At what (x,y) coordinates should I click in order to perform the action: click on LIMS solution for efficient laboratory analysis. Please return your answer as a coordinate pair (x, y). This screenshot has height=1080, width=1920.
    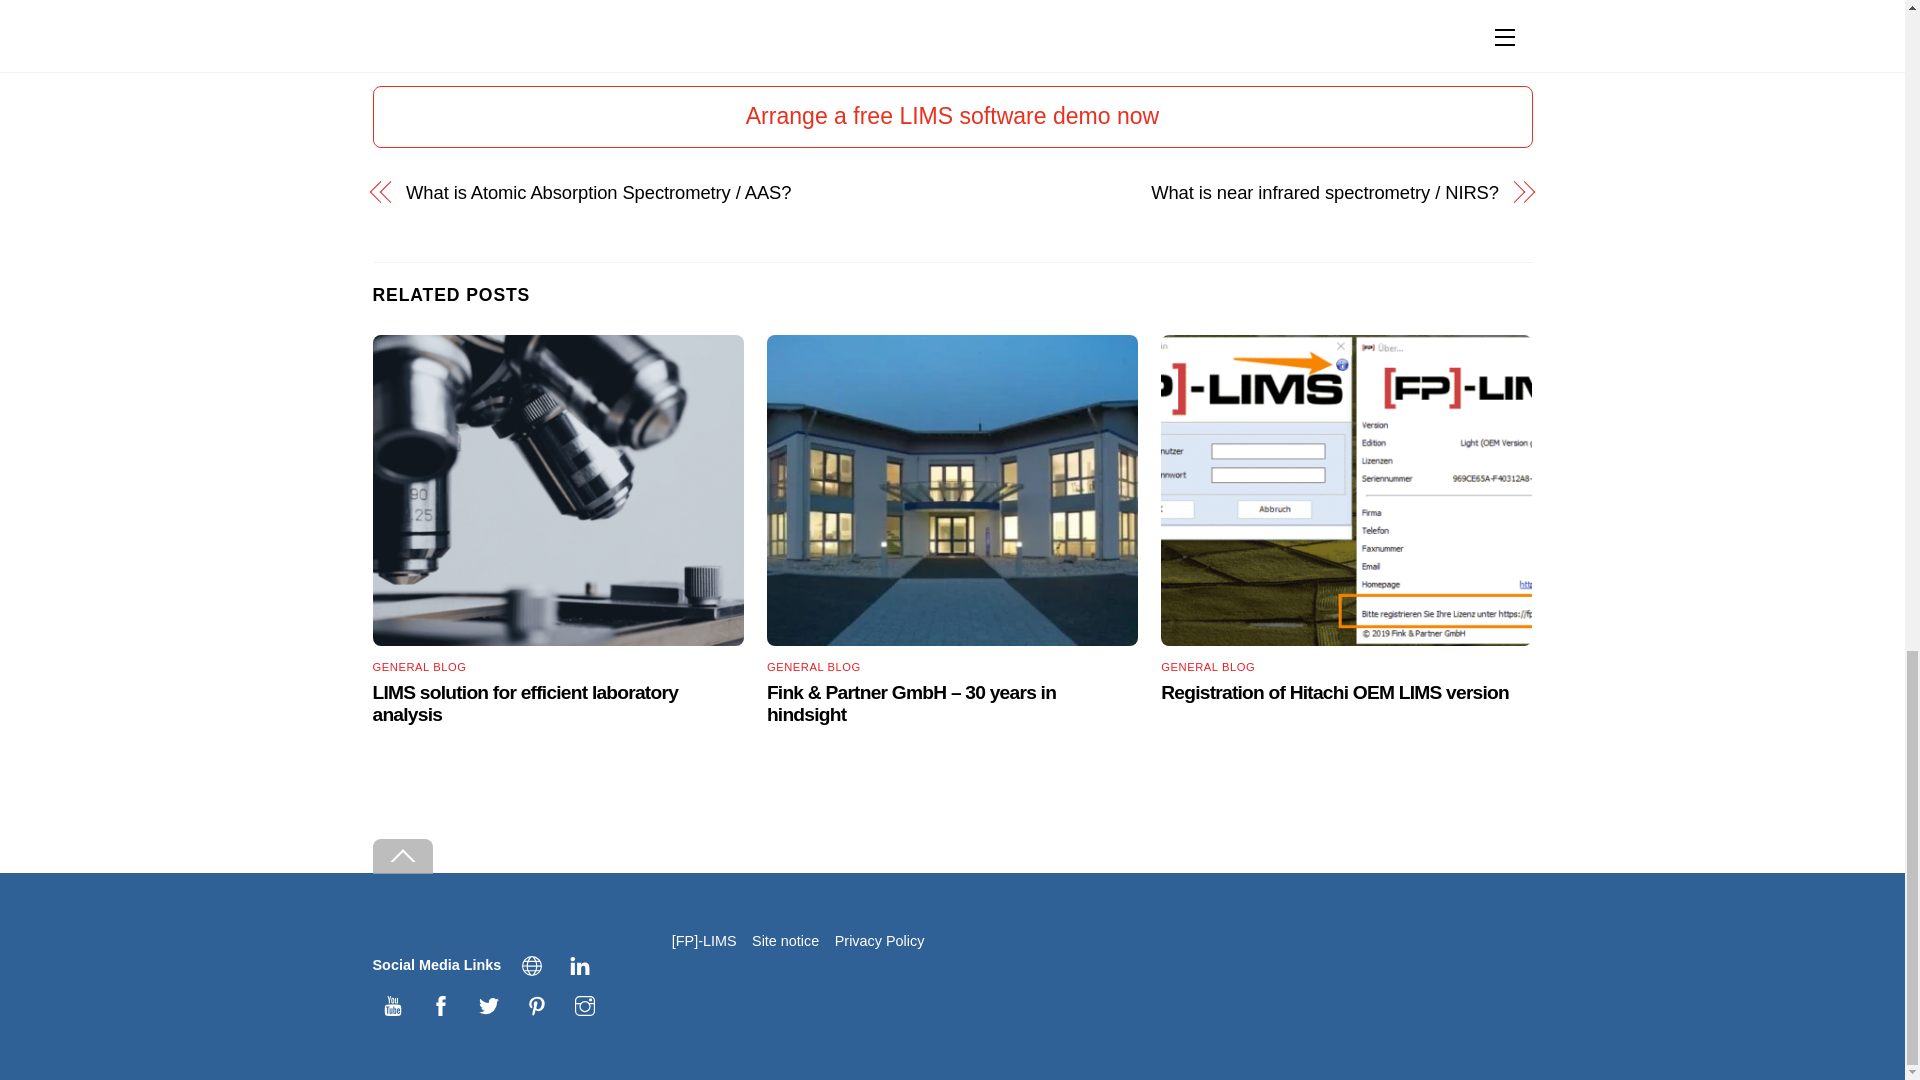
    Looking at the image, I should click on (524, 702).